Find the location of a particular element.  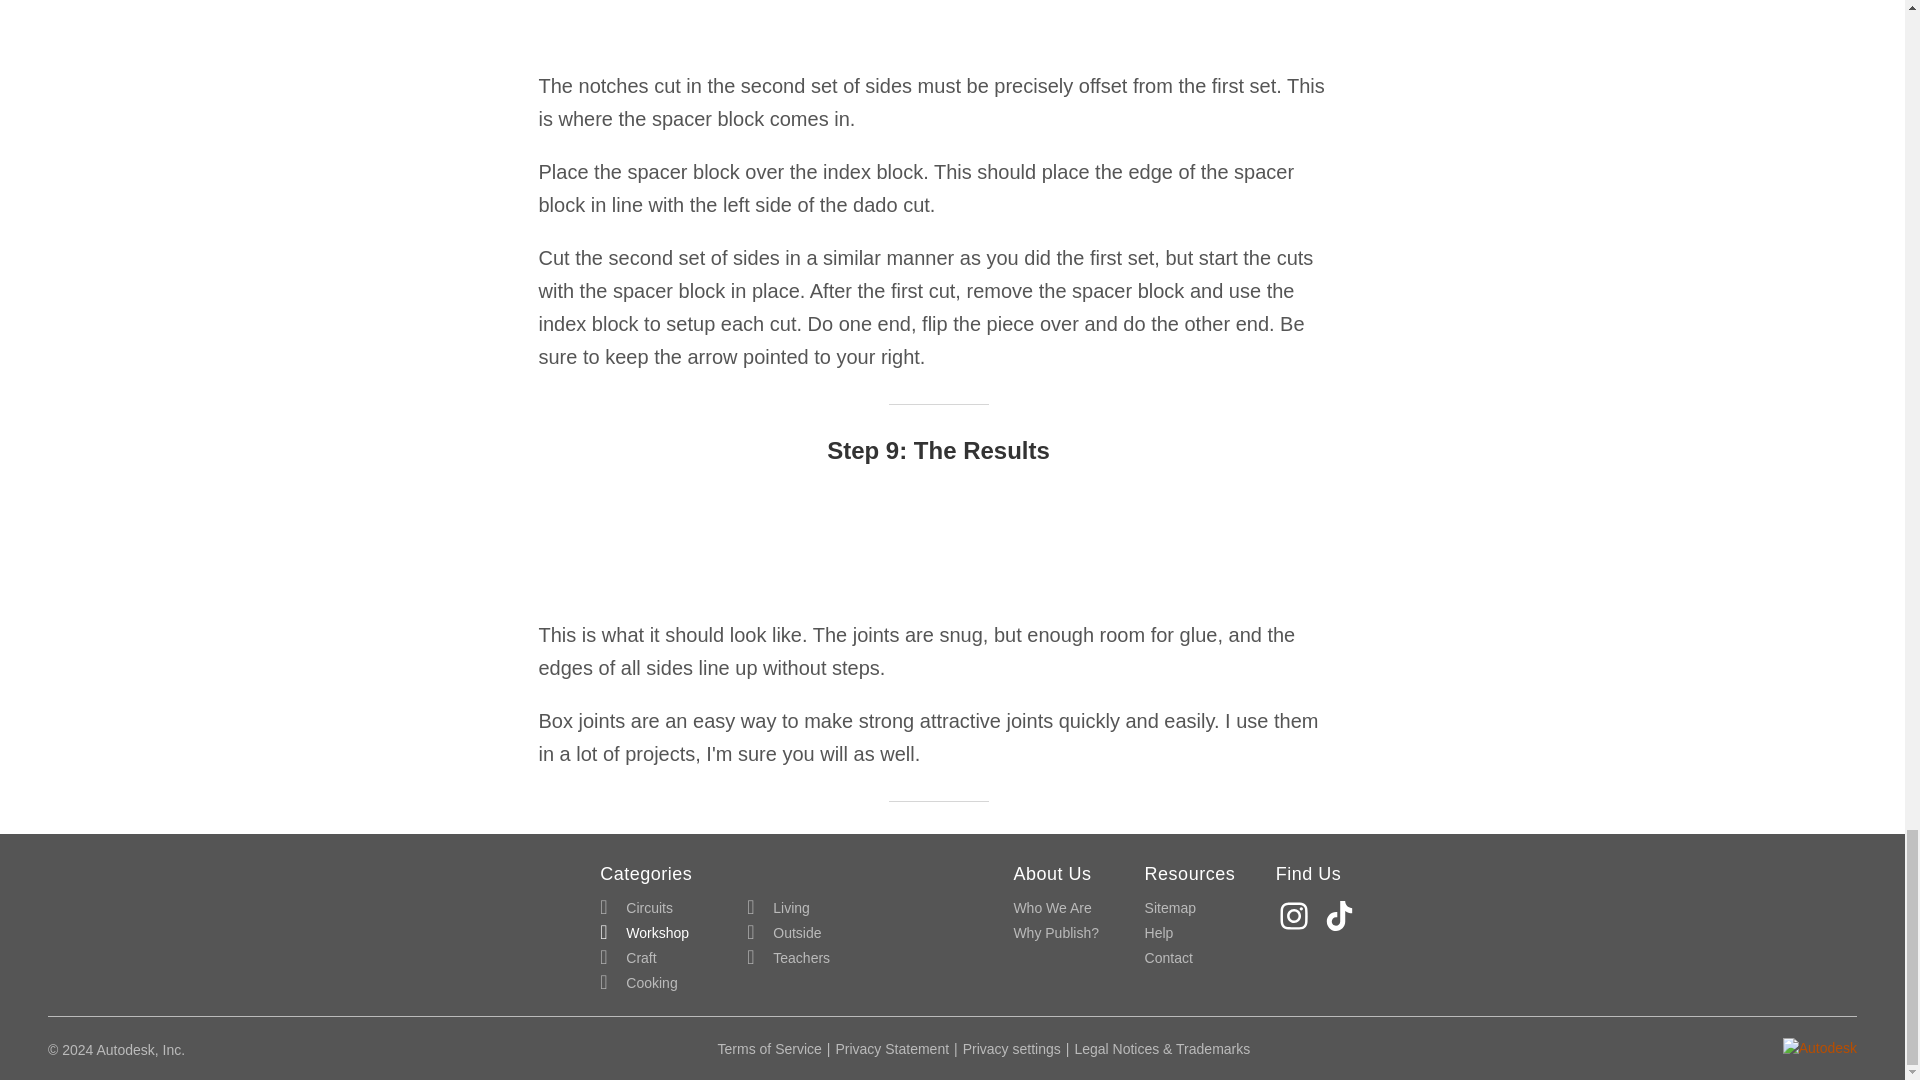

Instagram is located at coordinates (1296, 916).